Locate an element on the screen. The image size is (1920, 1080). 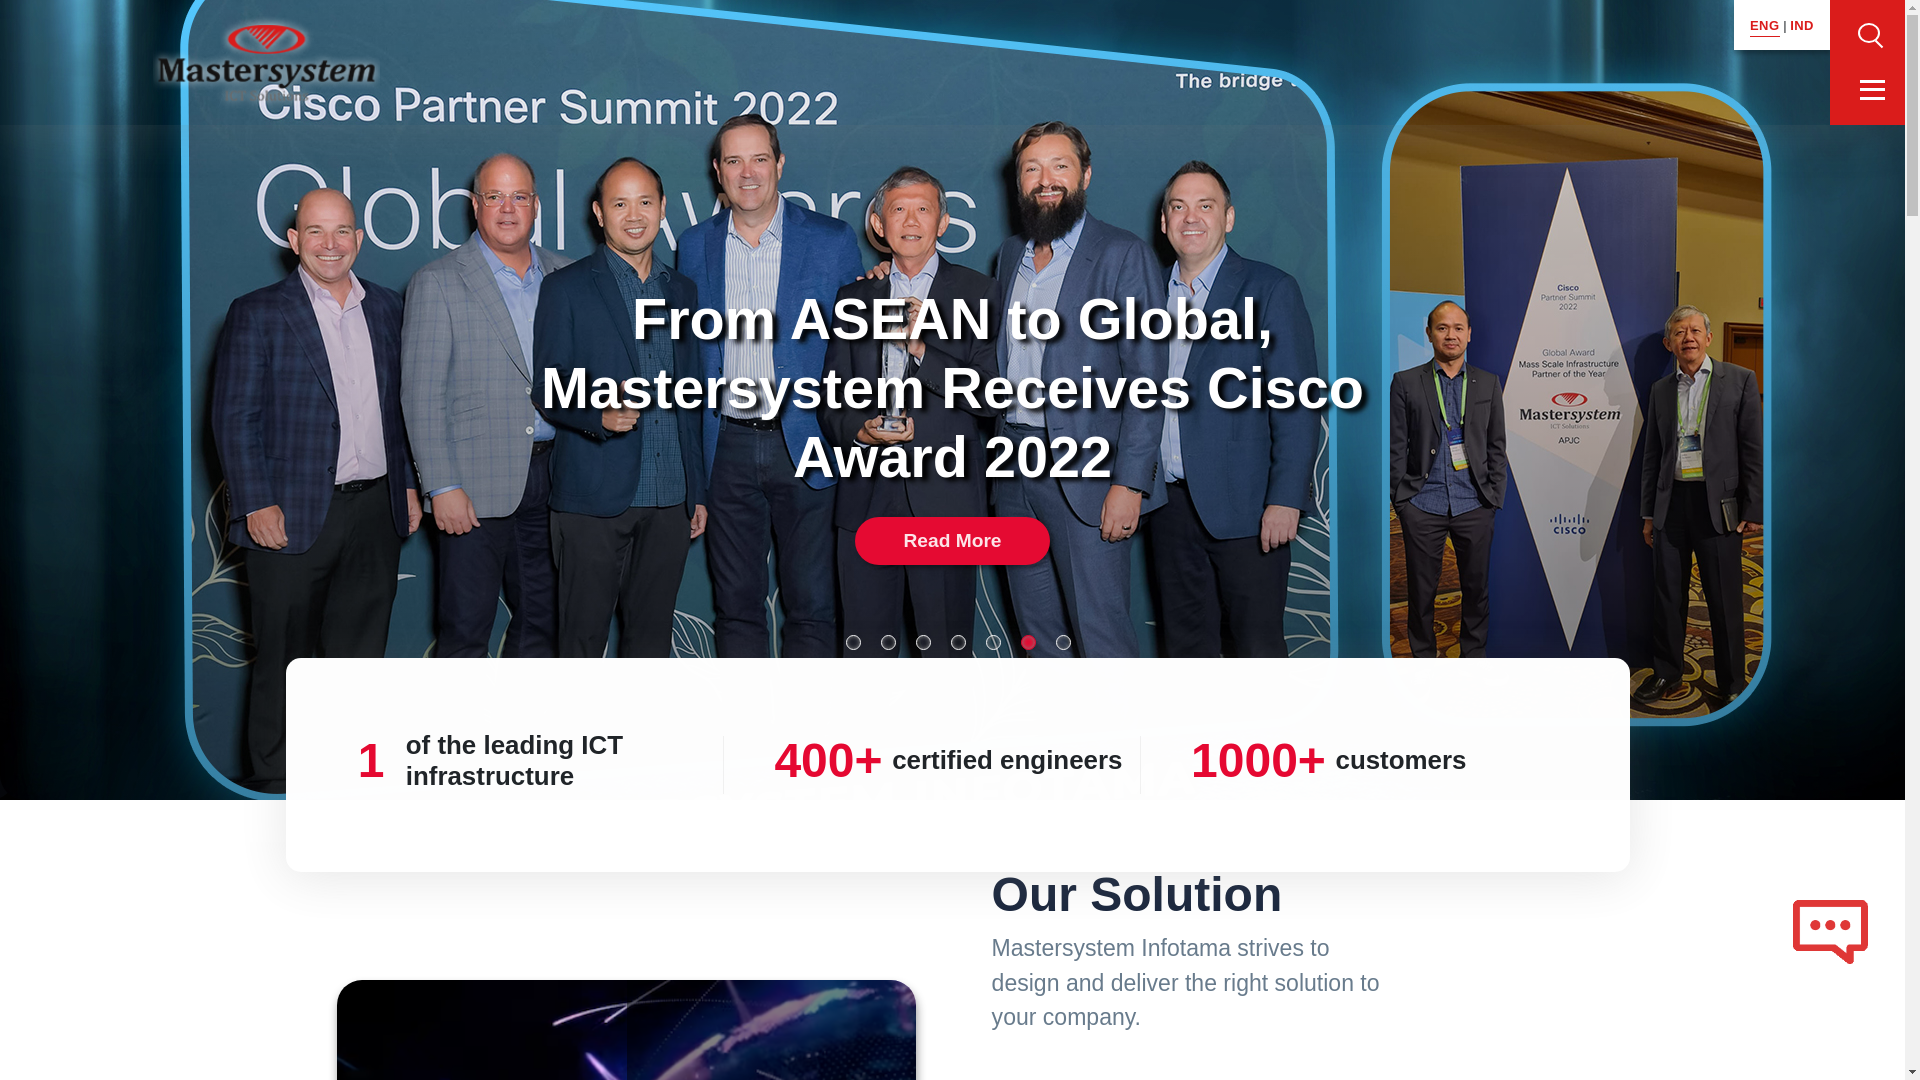
6 is located at coordinates (1028, 641).